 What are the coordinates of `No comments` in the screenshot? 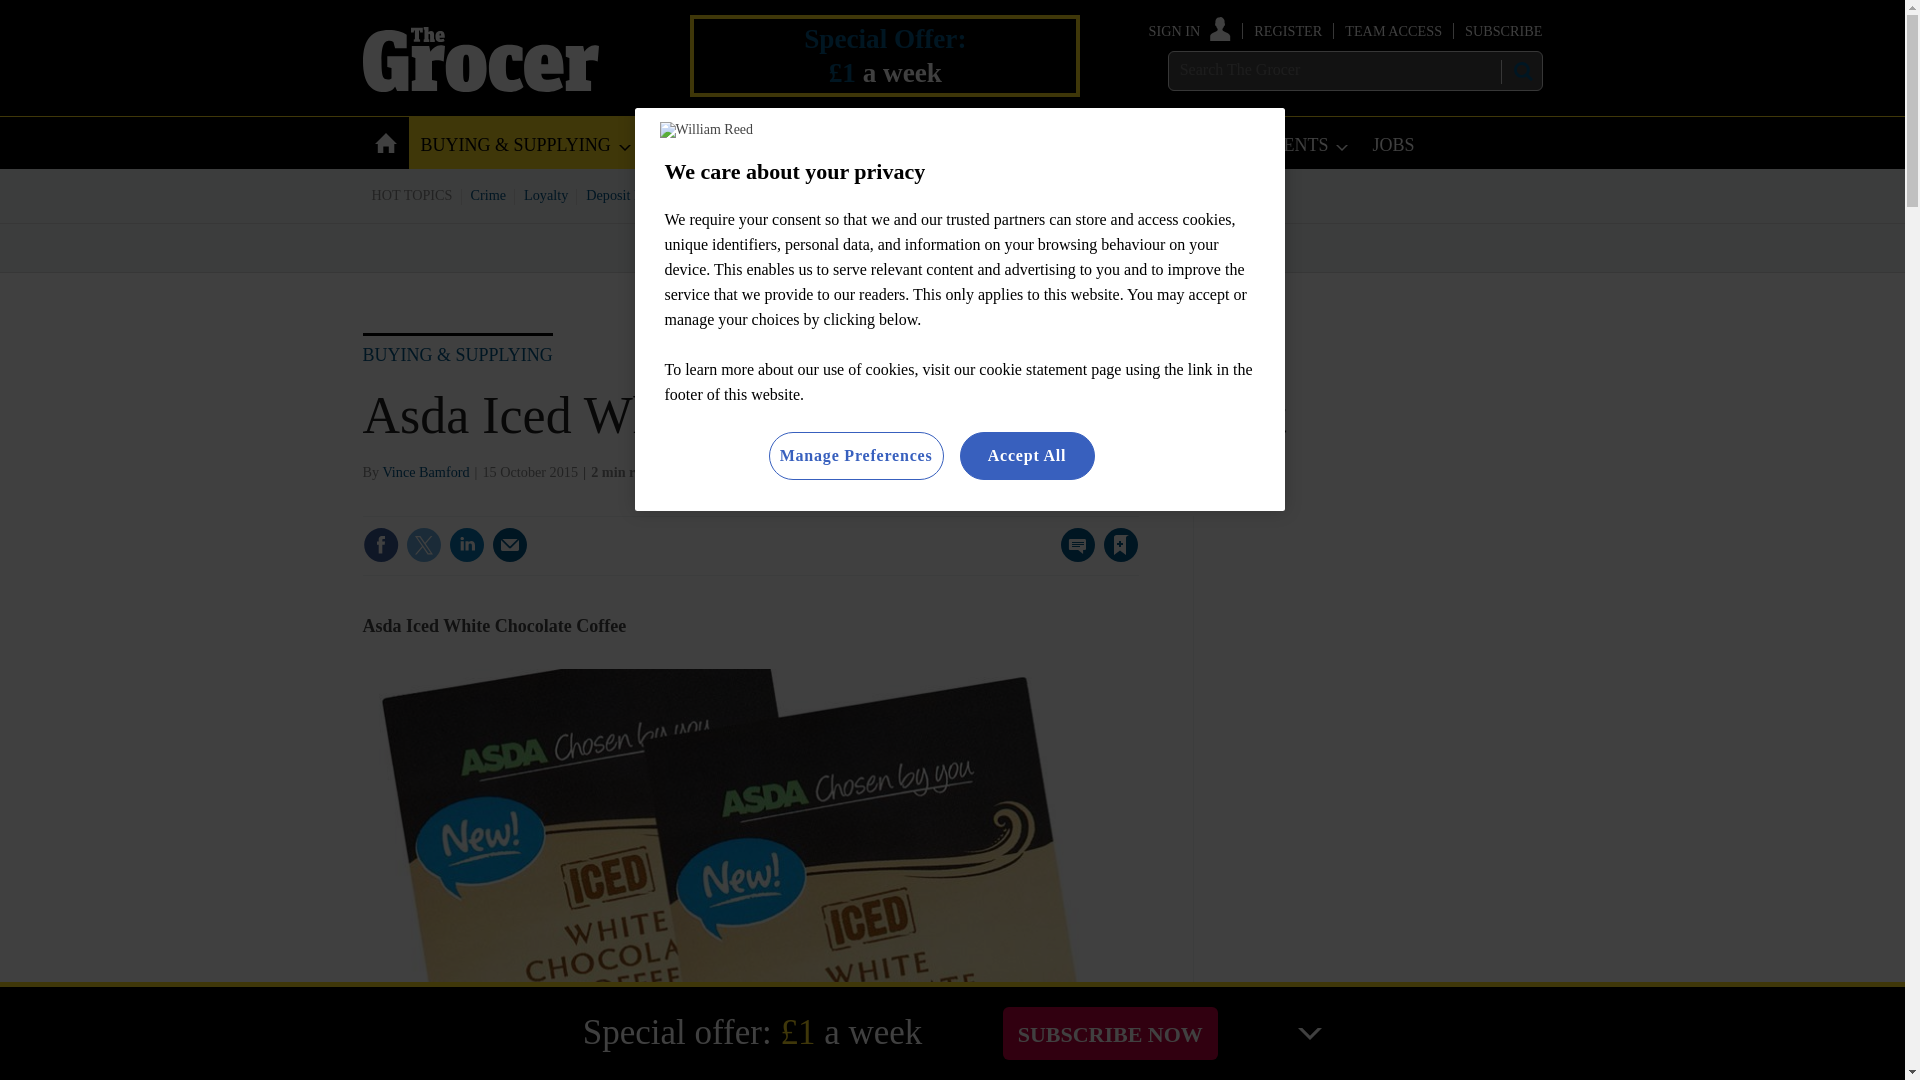 It's located at (1072, 556).